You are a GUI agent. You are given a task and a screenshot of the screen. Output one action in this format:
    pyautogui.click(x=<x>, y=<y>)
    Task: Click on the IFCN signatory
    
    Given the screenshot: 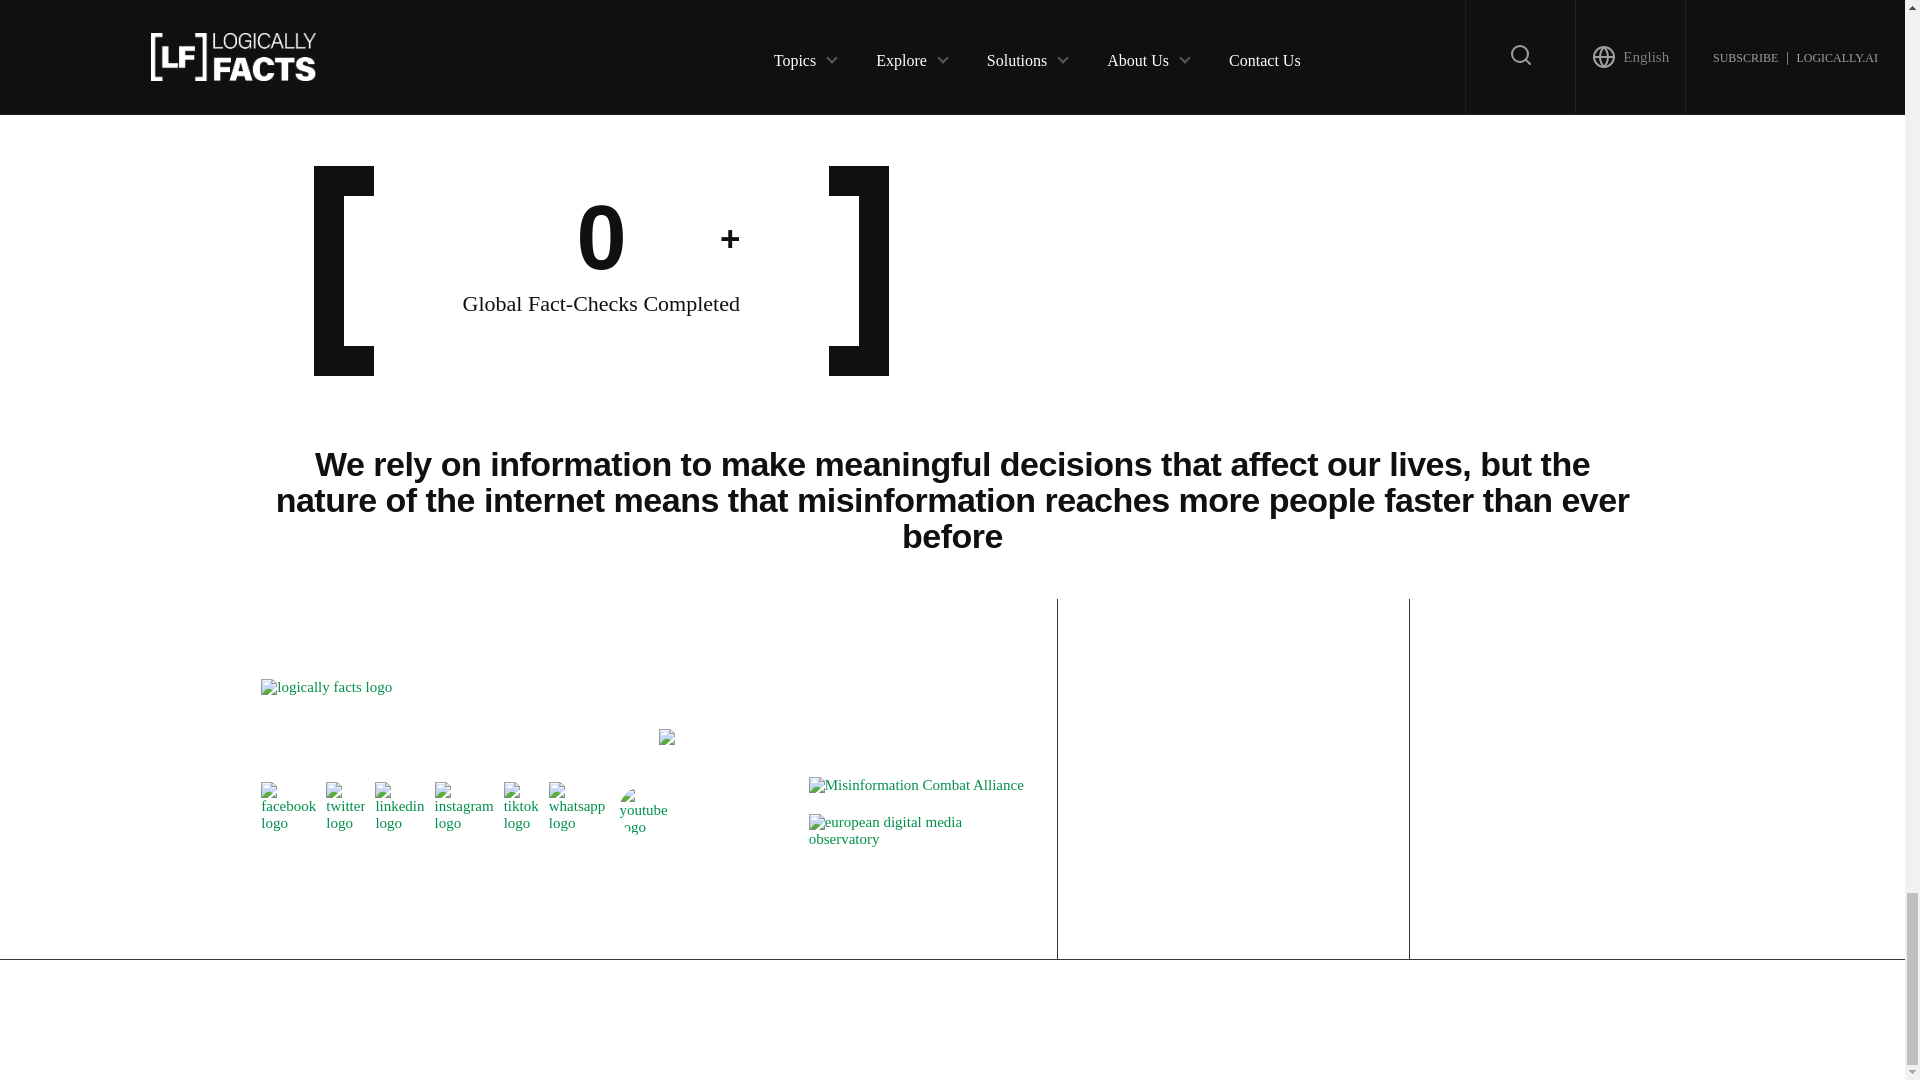 What is the action you would take?
    pyautogui.click(x=666, y=740)
    